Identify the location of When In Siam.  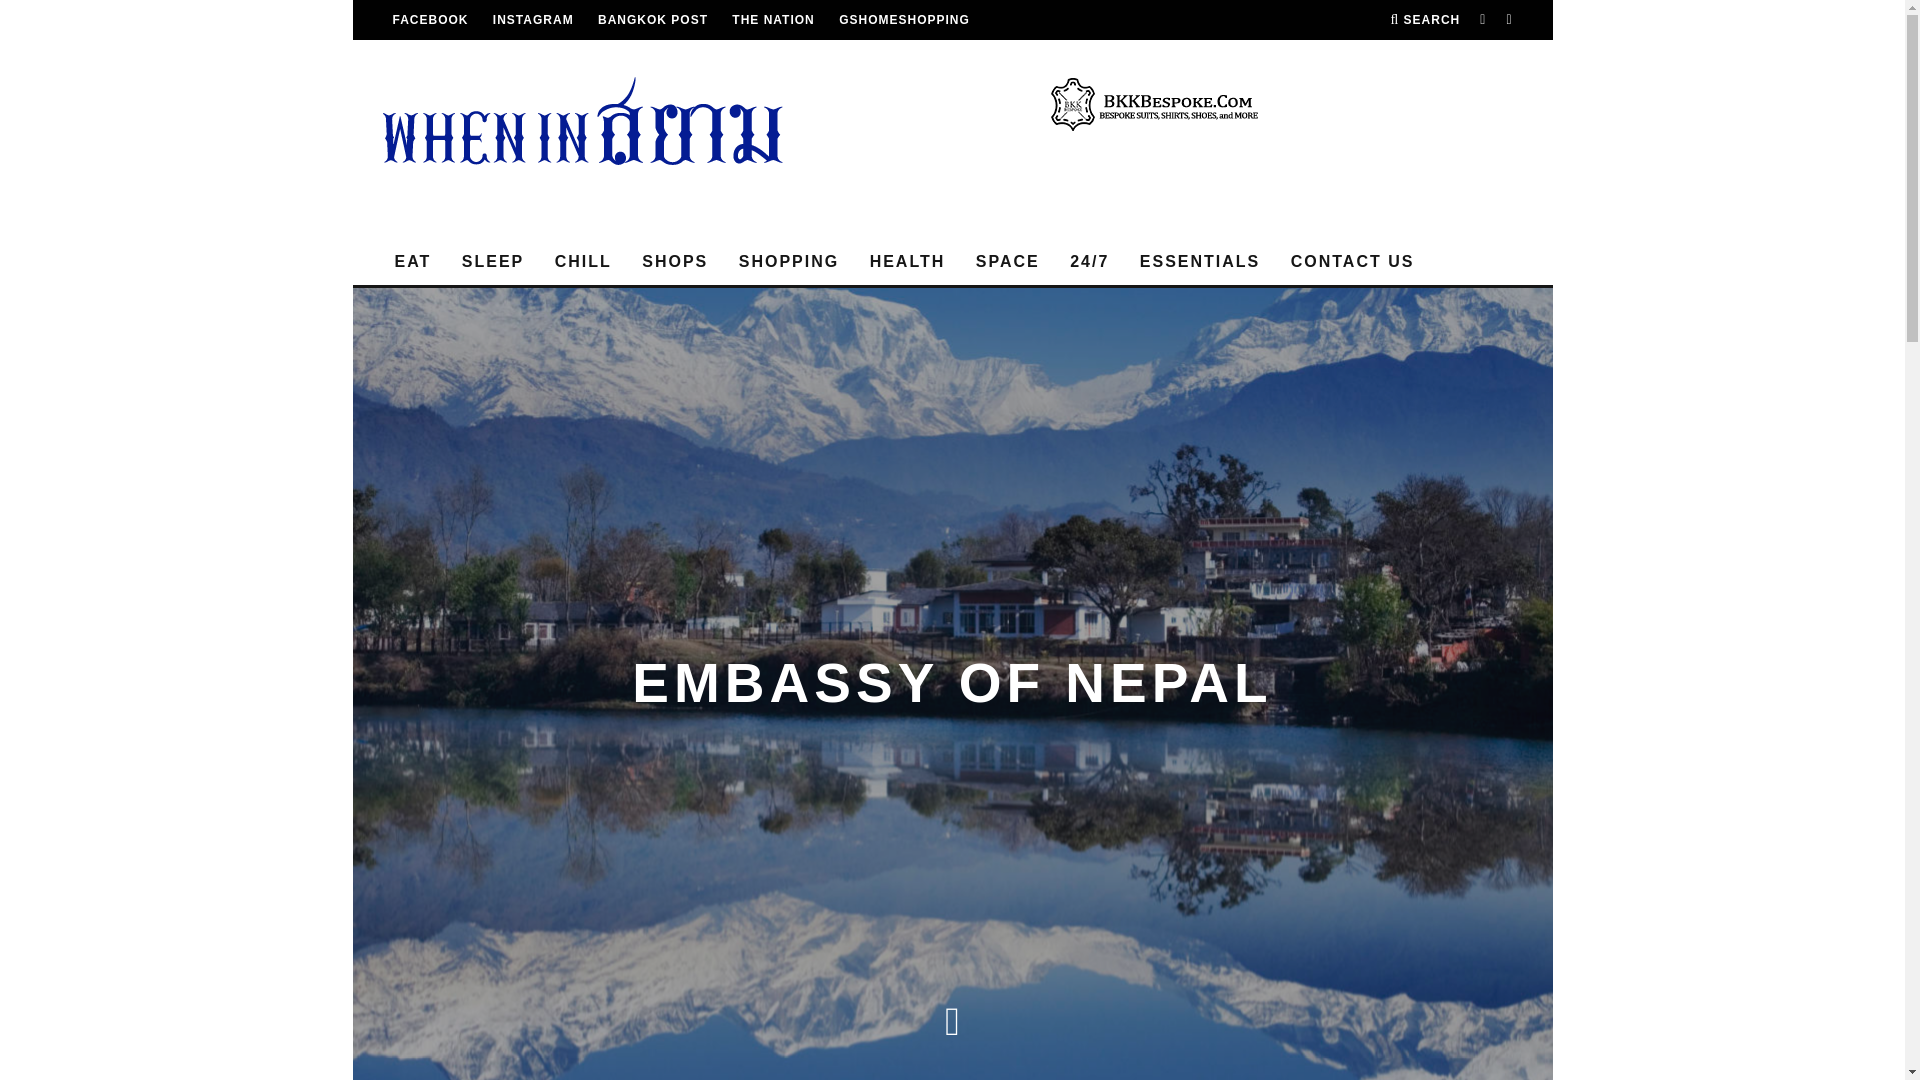
(430, 20).